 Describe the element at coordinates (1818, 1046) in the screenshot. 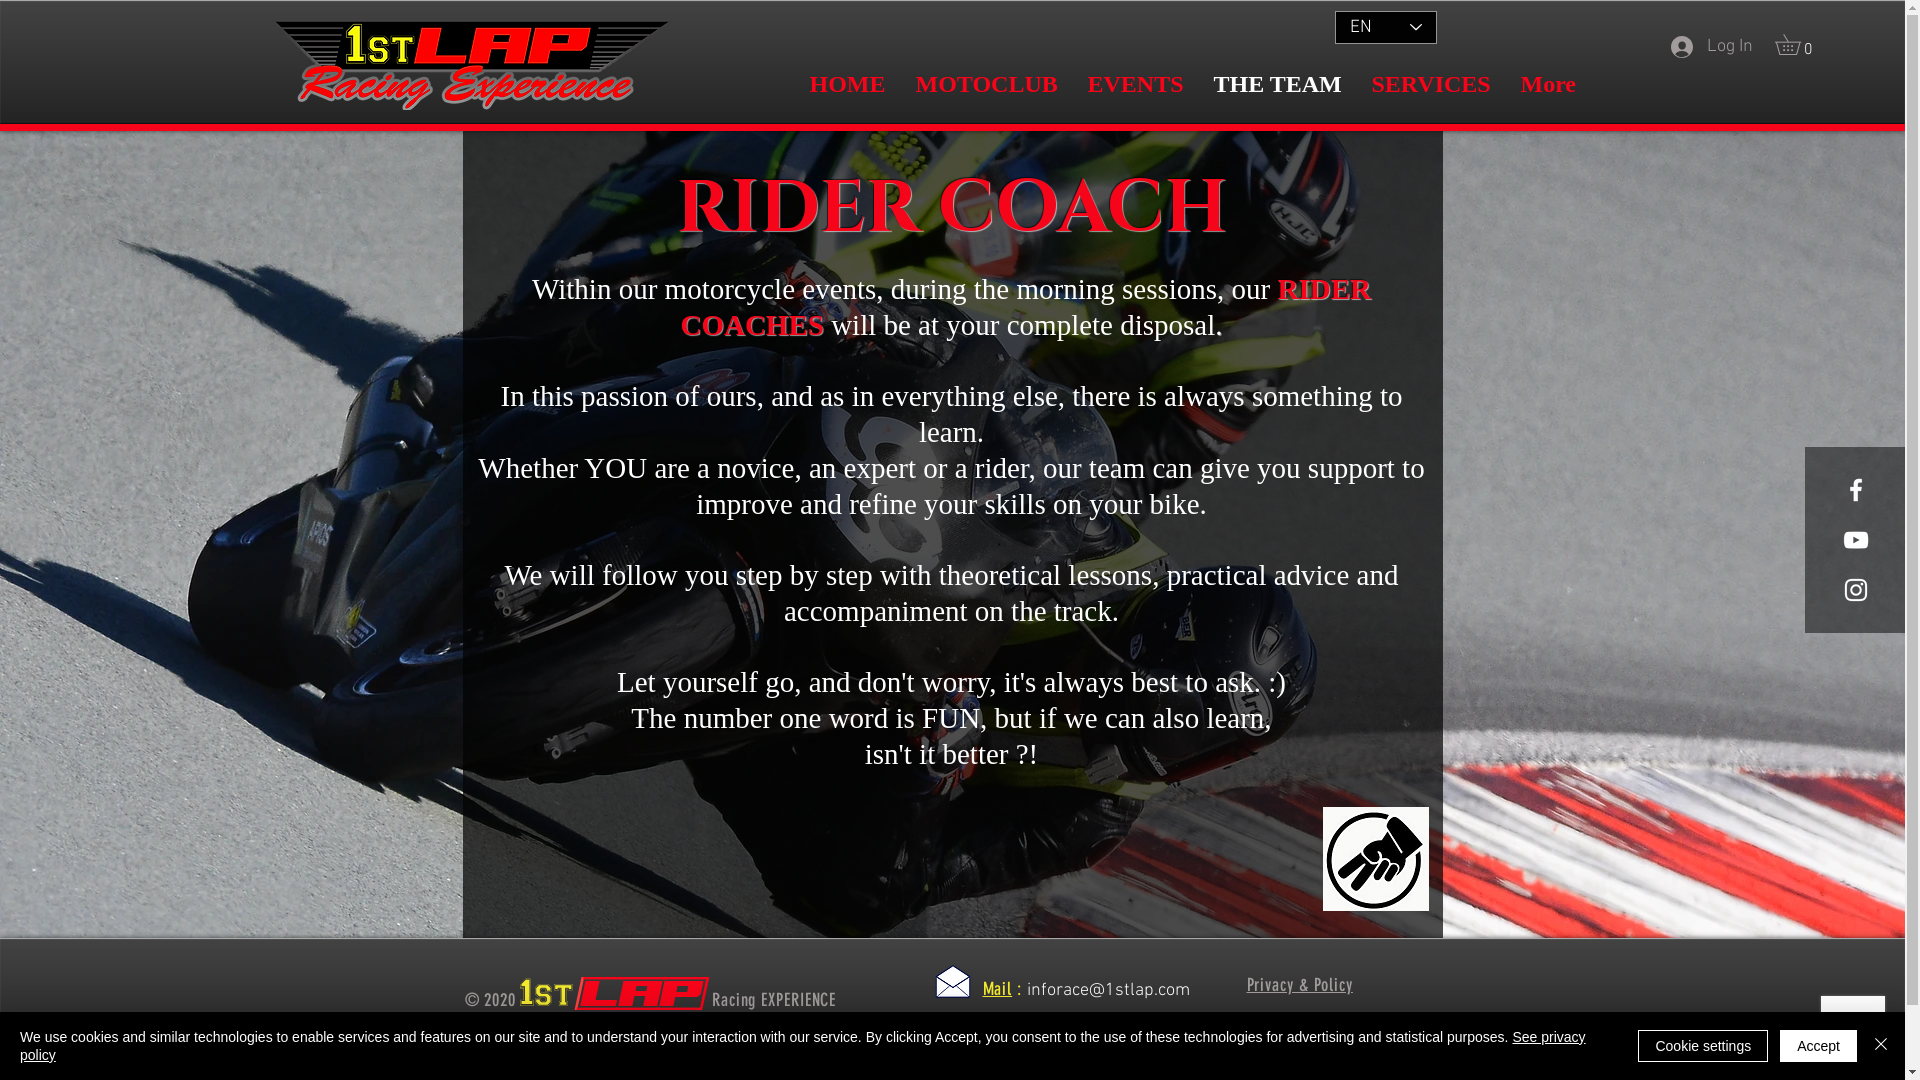

I see `Accept` at that location.